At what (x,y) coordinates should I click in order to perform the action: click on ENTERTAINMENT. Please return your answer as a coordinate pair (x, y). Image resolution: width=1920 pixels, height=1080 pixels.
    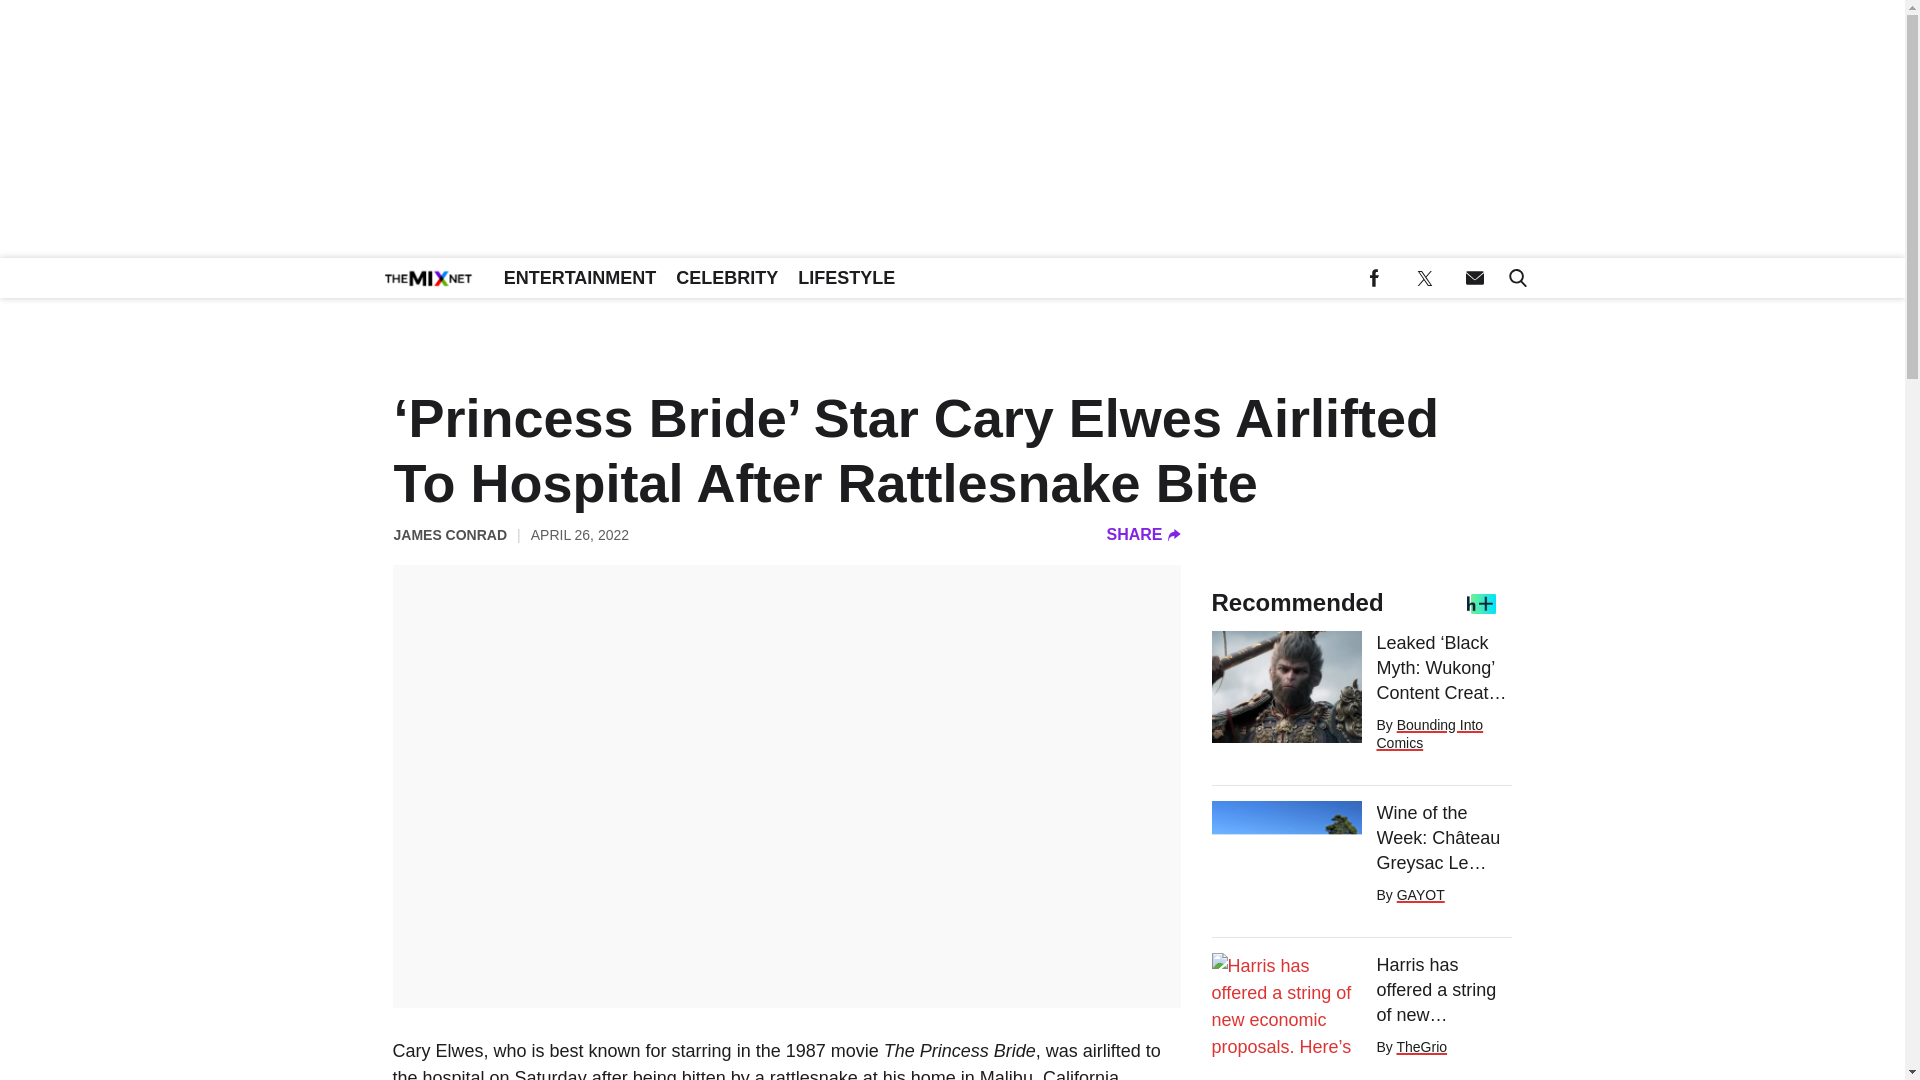
    Looking at the image, I should click on (580, 278).